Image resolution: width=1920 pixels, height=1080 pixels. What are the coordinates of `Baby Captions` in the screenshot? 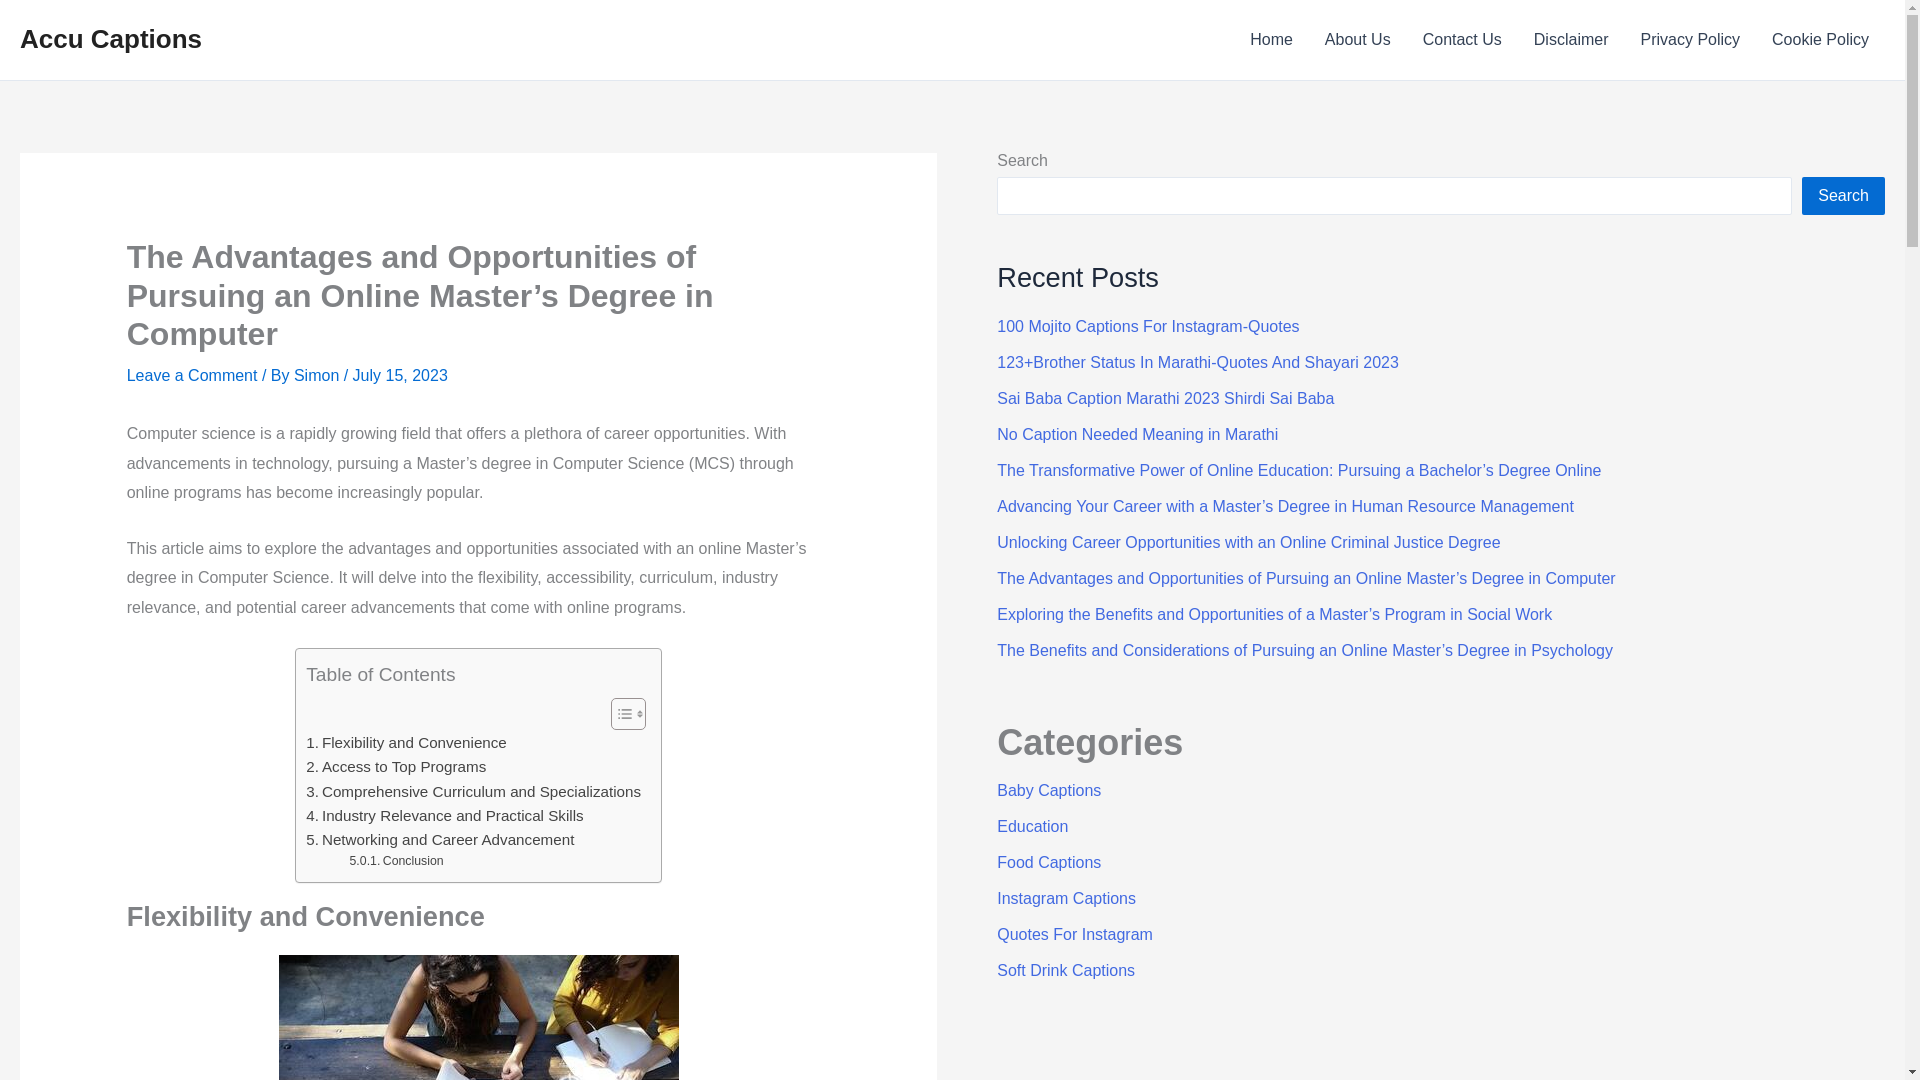 It's located at (1048, 790).